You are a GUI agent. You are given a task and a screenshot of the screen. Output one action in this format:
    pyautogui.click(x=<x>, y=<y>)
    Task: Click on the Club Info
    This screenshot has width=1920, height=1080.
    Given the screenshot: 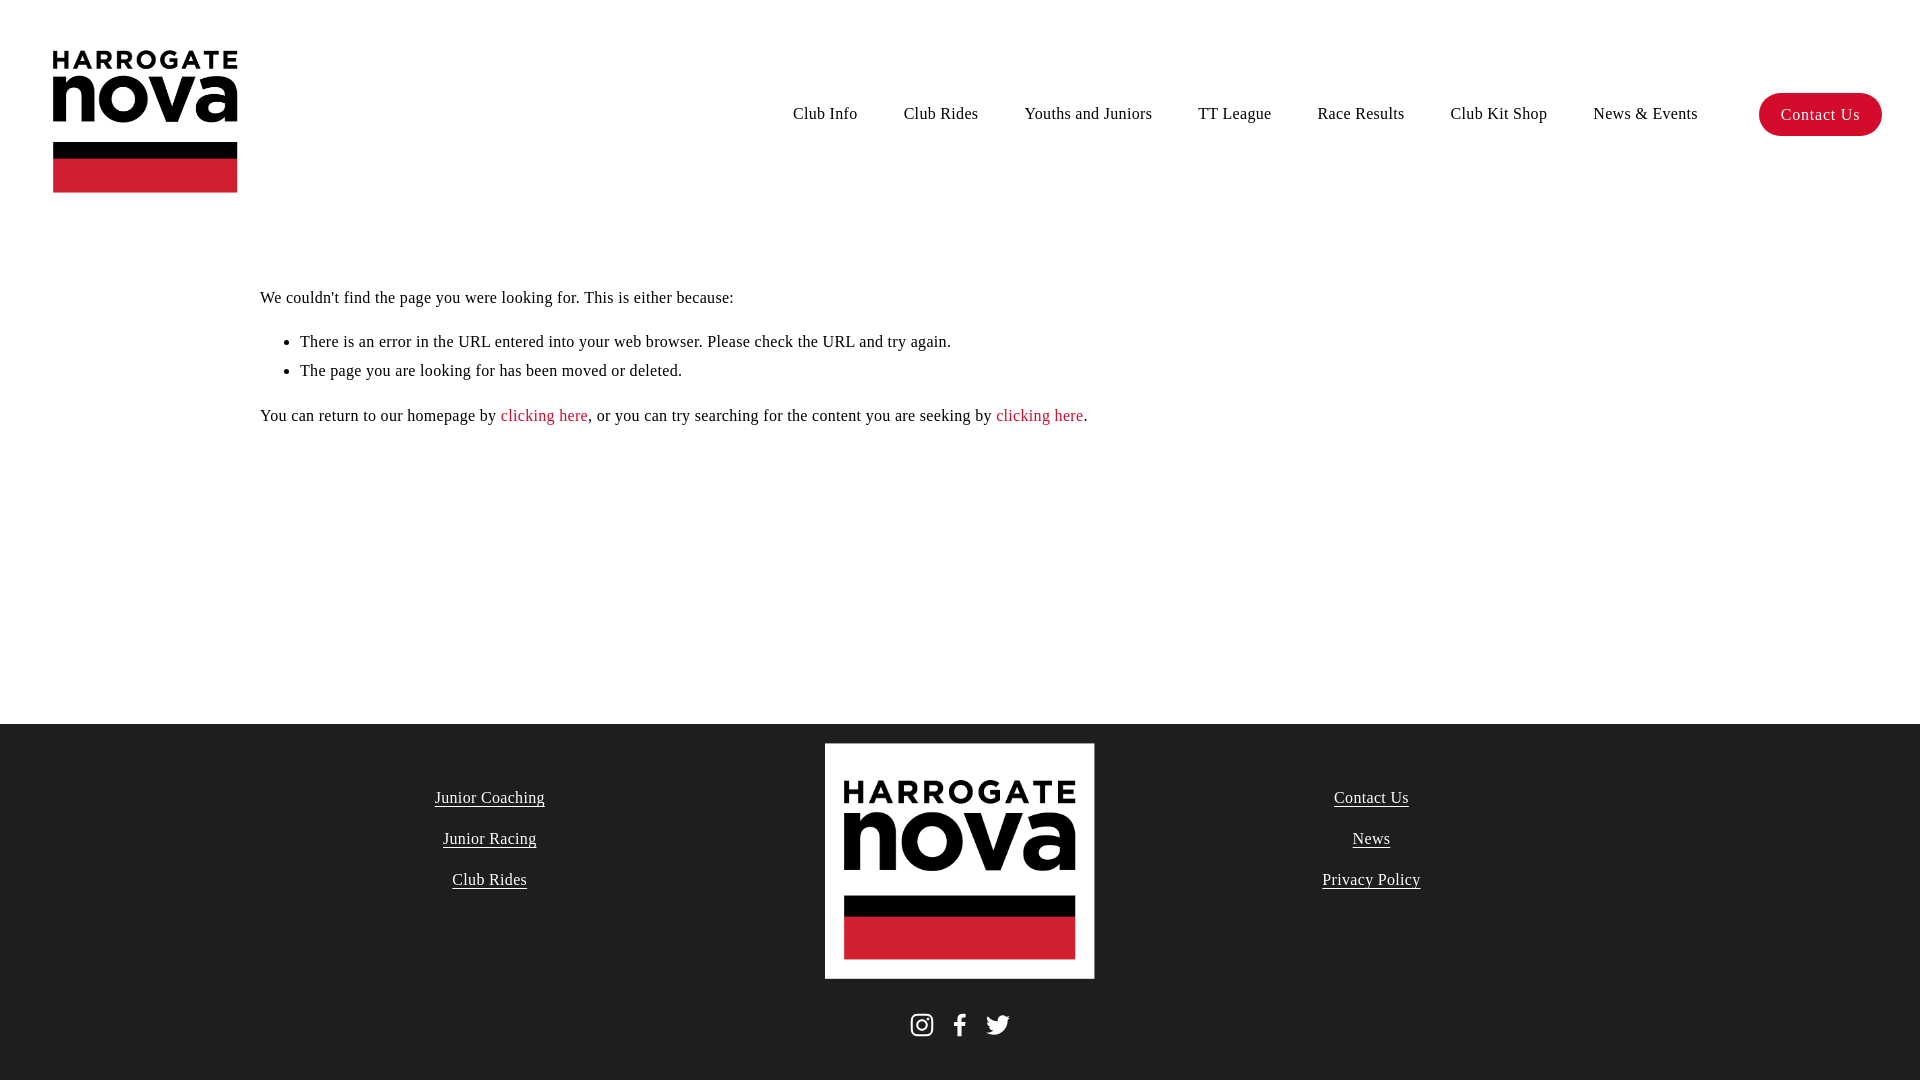 What is the action you would take?
    pyautogui.click(x=825, y=114)
    